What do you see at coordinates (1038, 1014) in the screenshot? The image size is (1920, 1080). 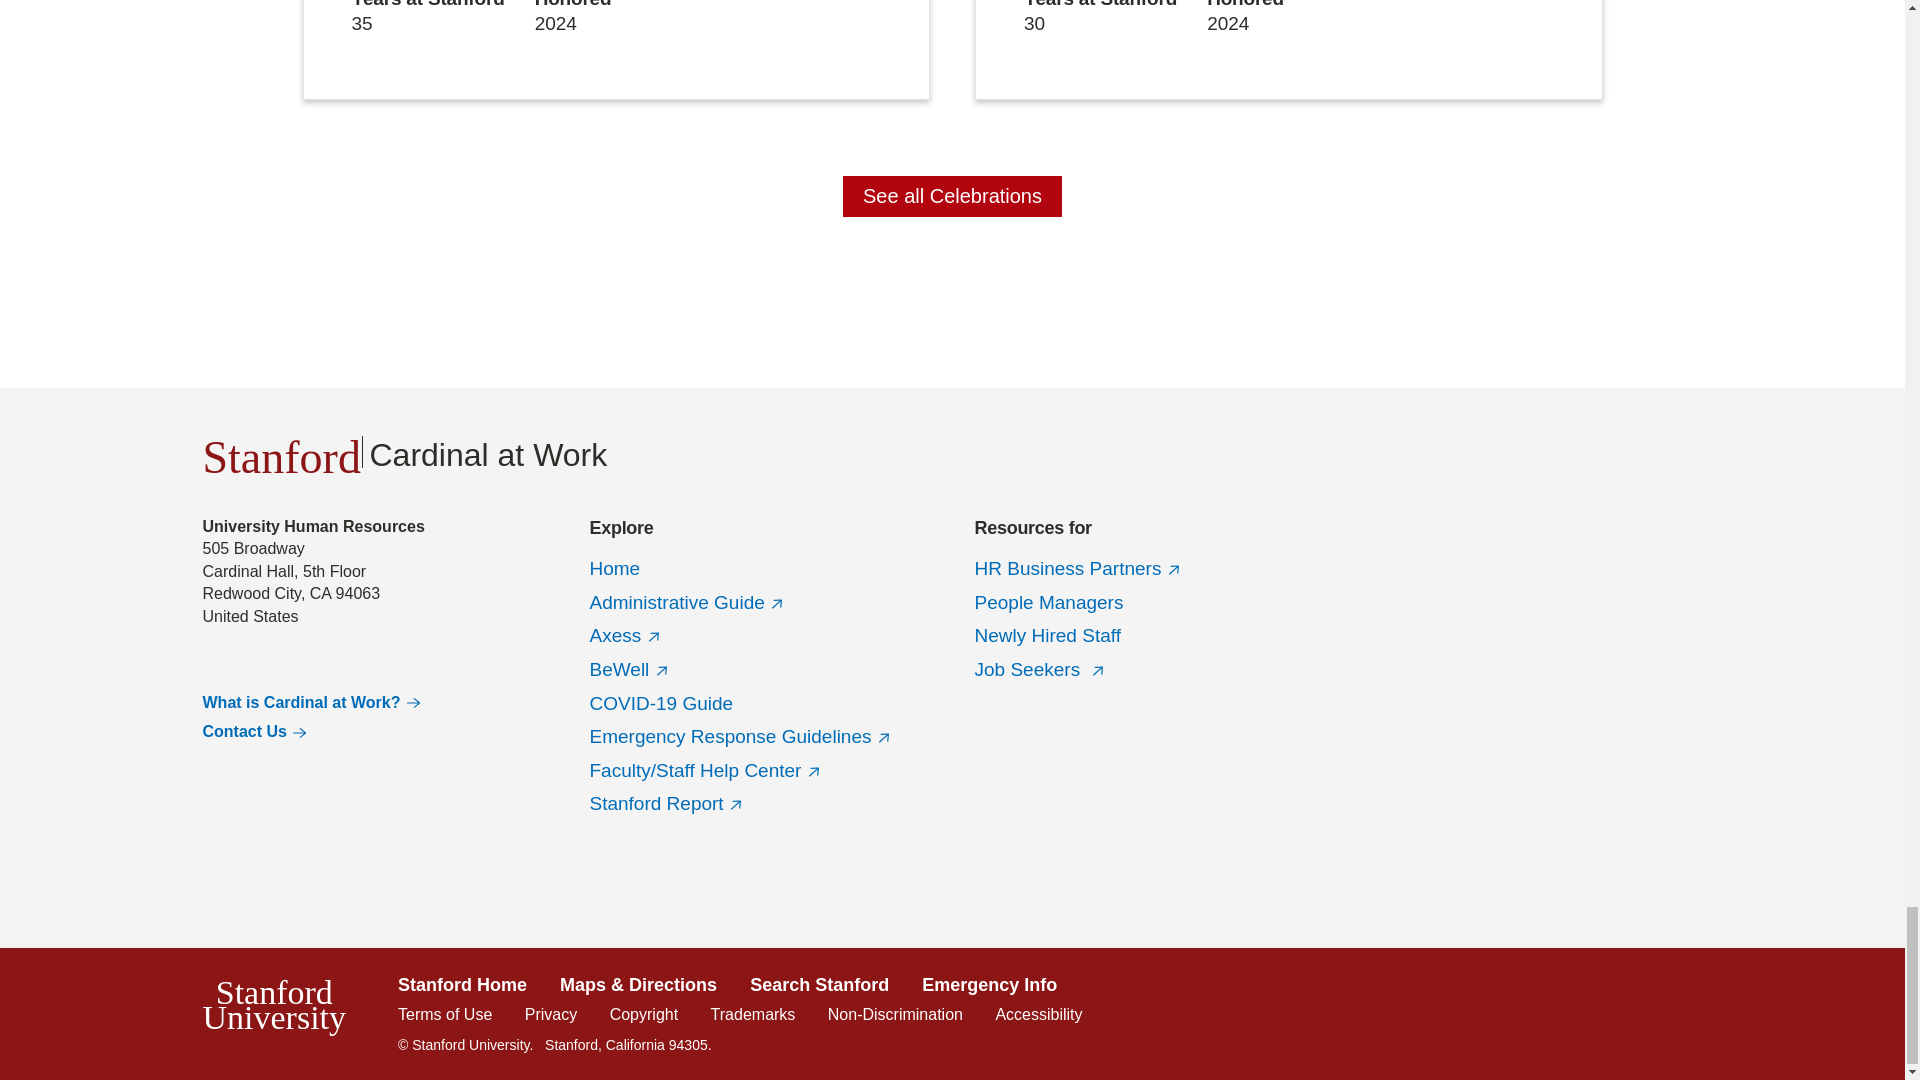 I see `Report web accessibility issues` at bounding box center [1038, 1014].